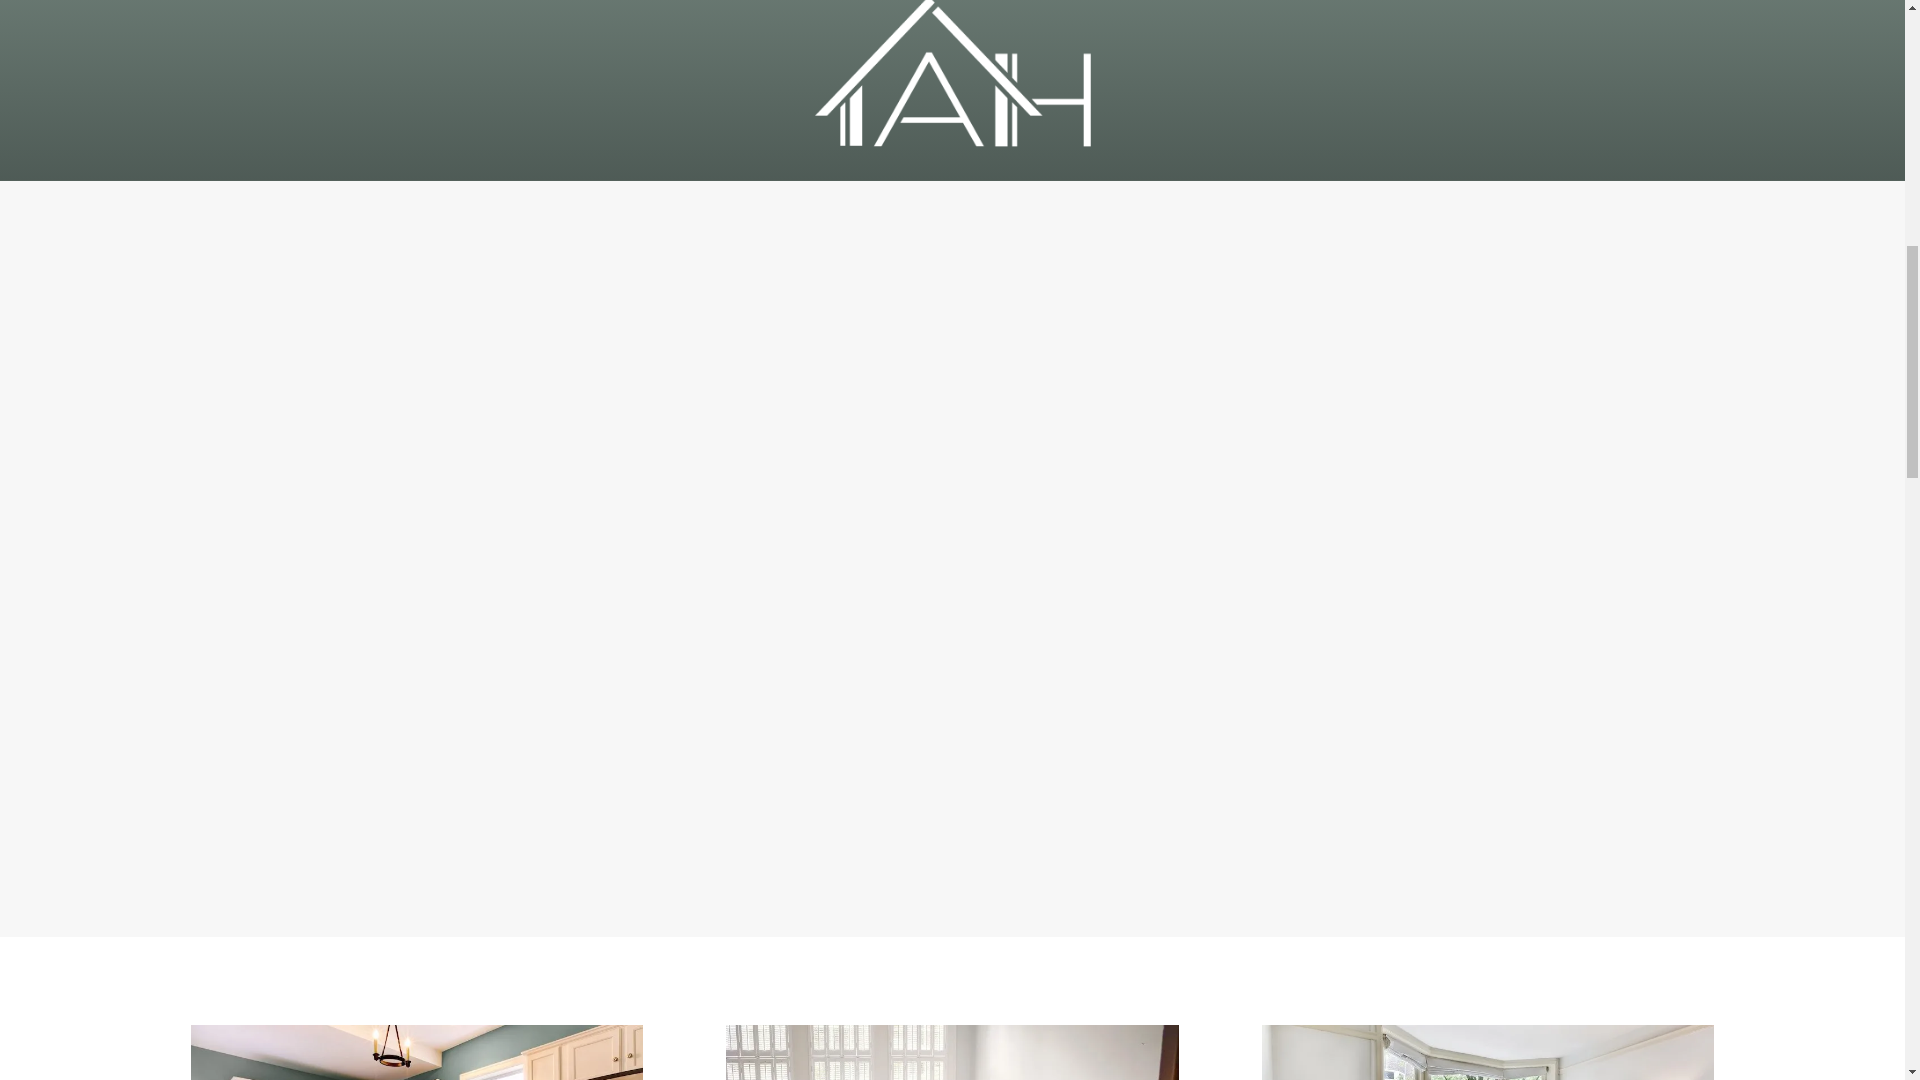 The image size is (1920, 1080). Describe the element at coordinates (952, 1052) in the screenshot. I see `aronica shared bedroom3` at that location.